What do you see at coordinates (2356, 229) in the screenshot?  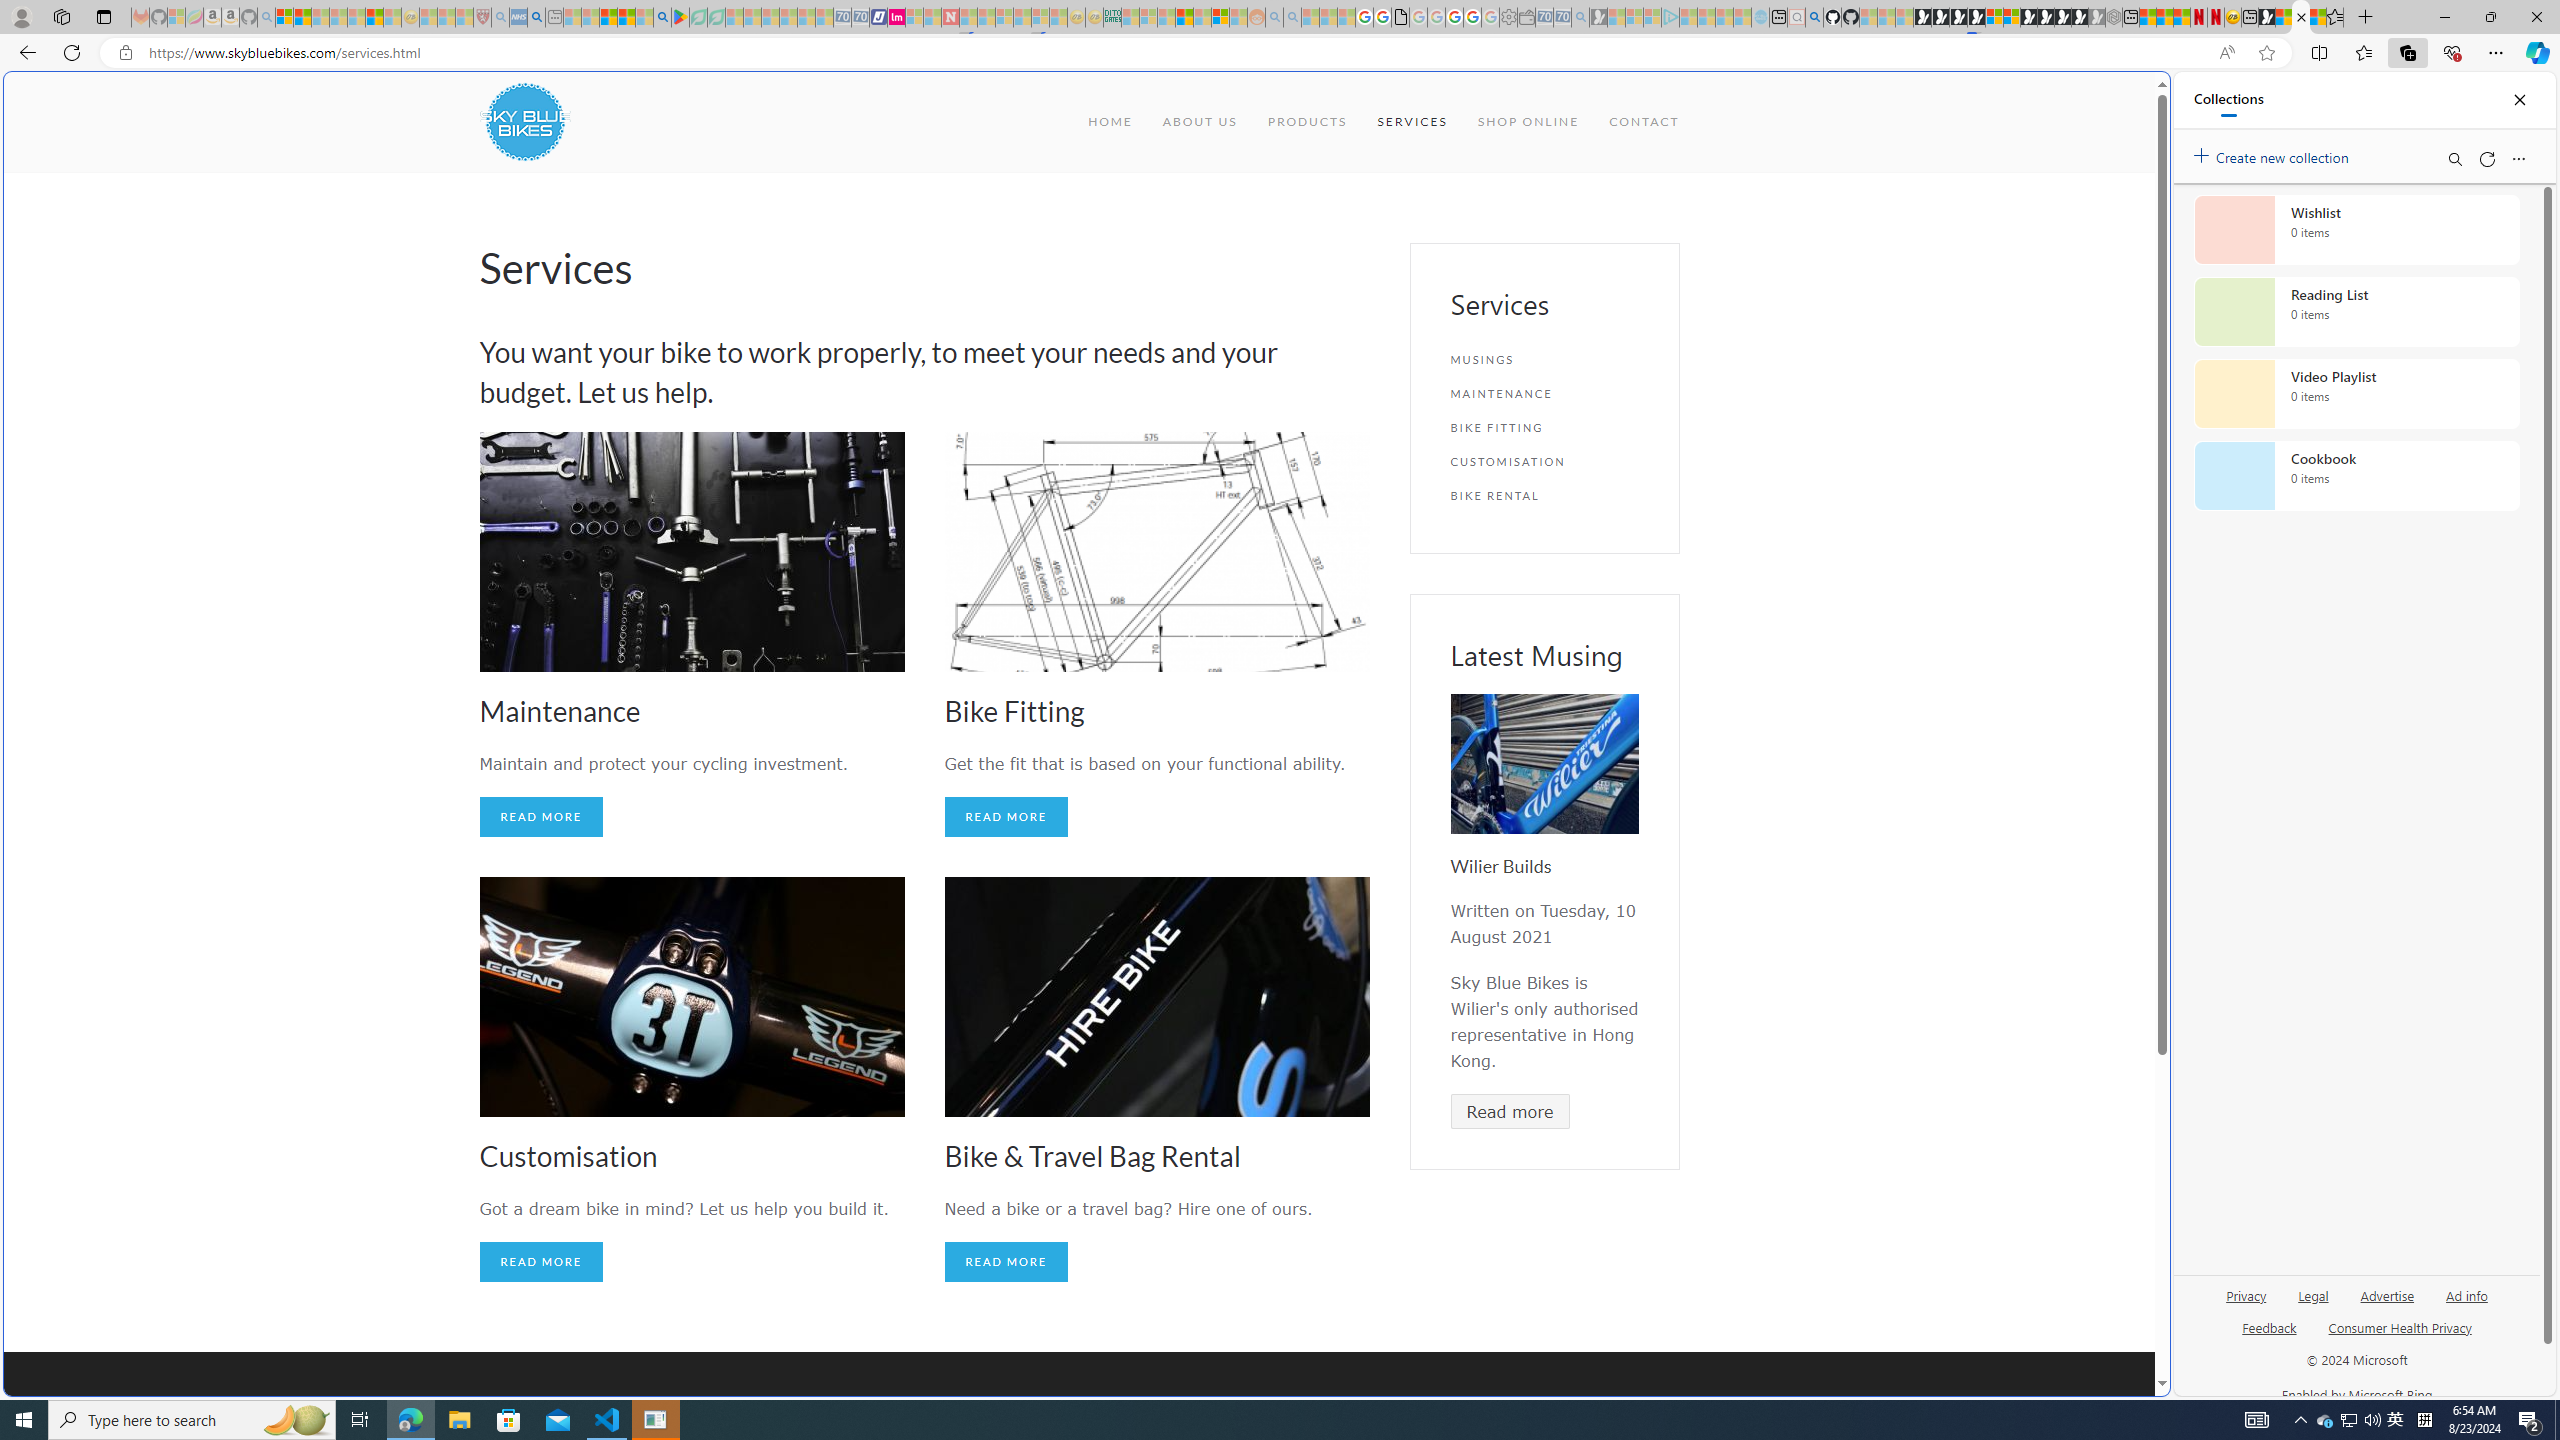 I see `Wishlist collection, 0 items` at bounding box center [2356, 229].